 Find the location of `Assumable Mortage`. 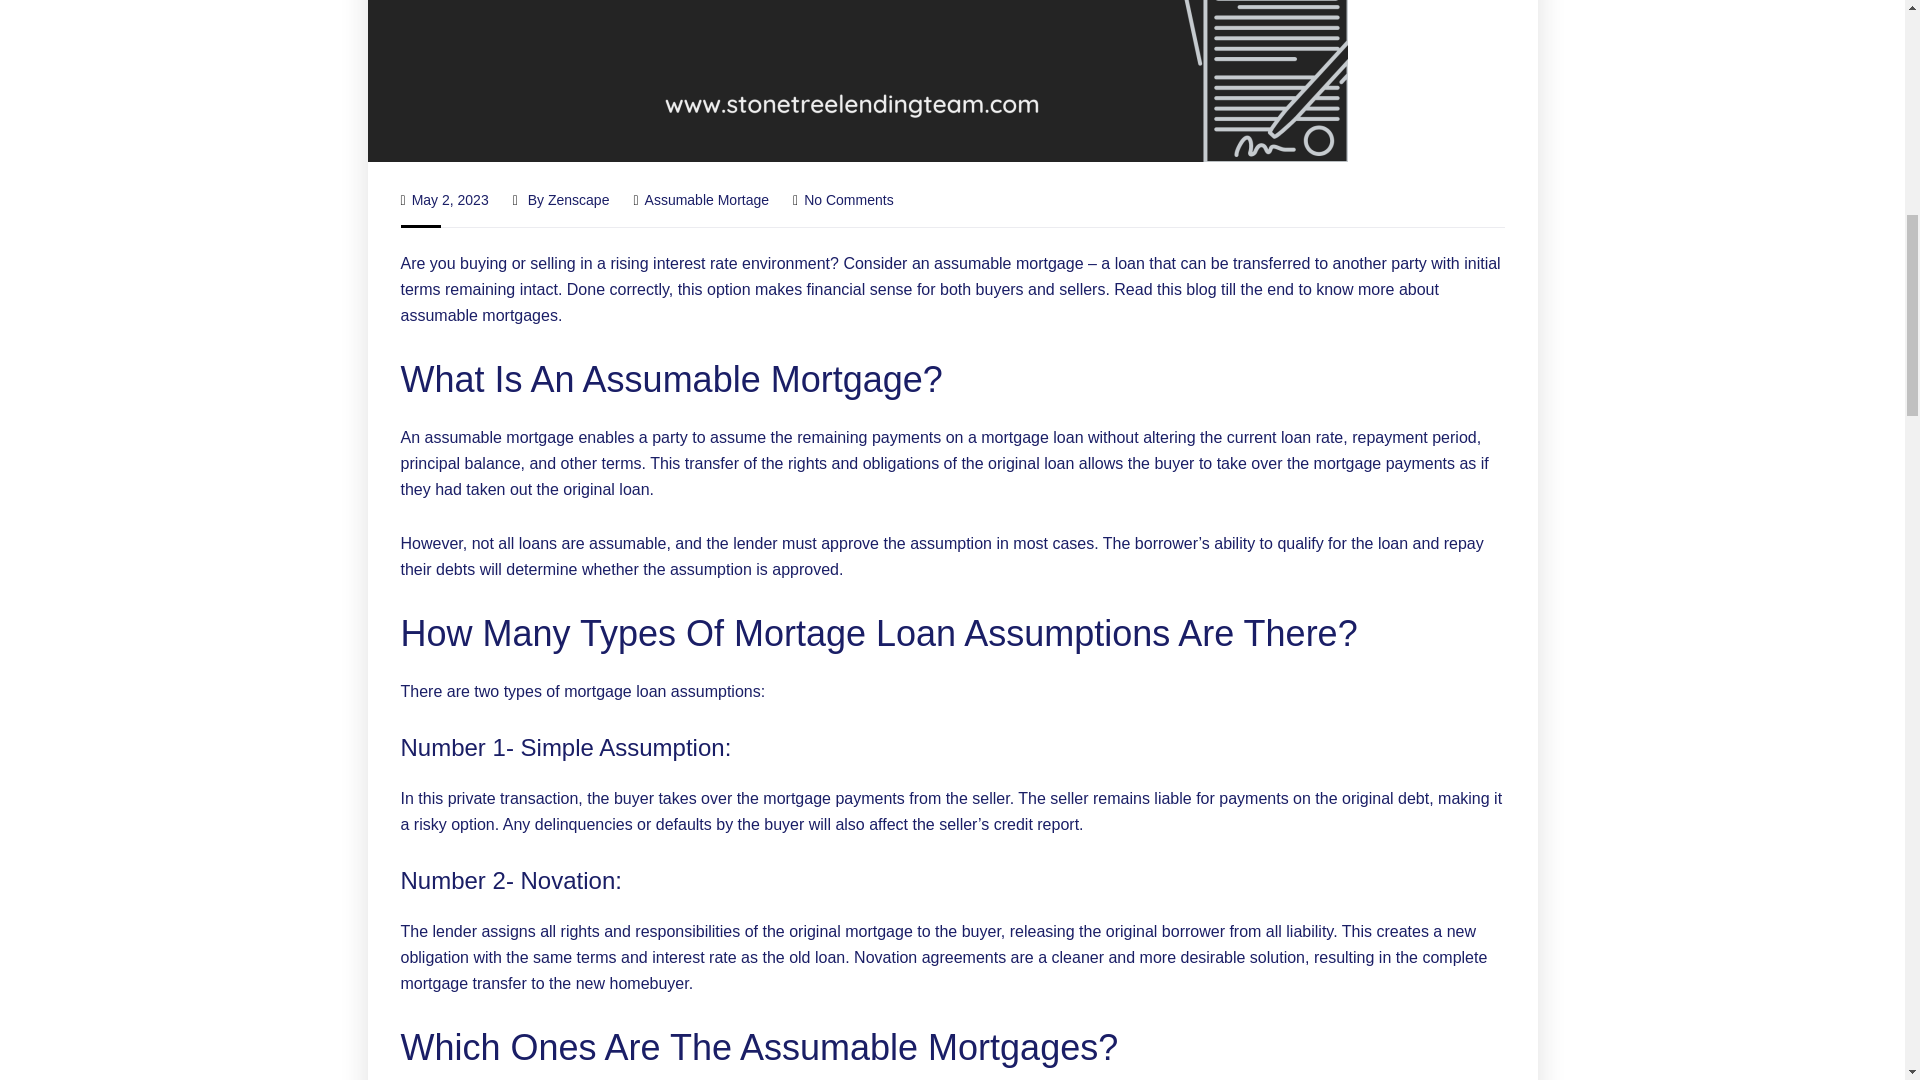

Assumable Mortage is located at coordinates (707, 200).